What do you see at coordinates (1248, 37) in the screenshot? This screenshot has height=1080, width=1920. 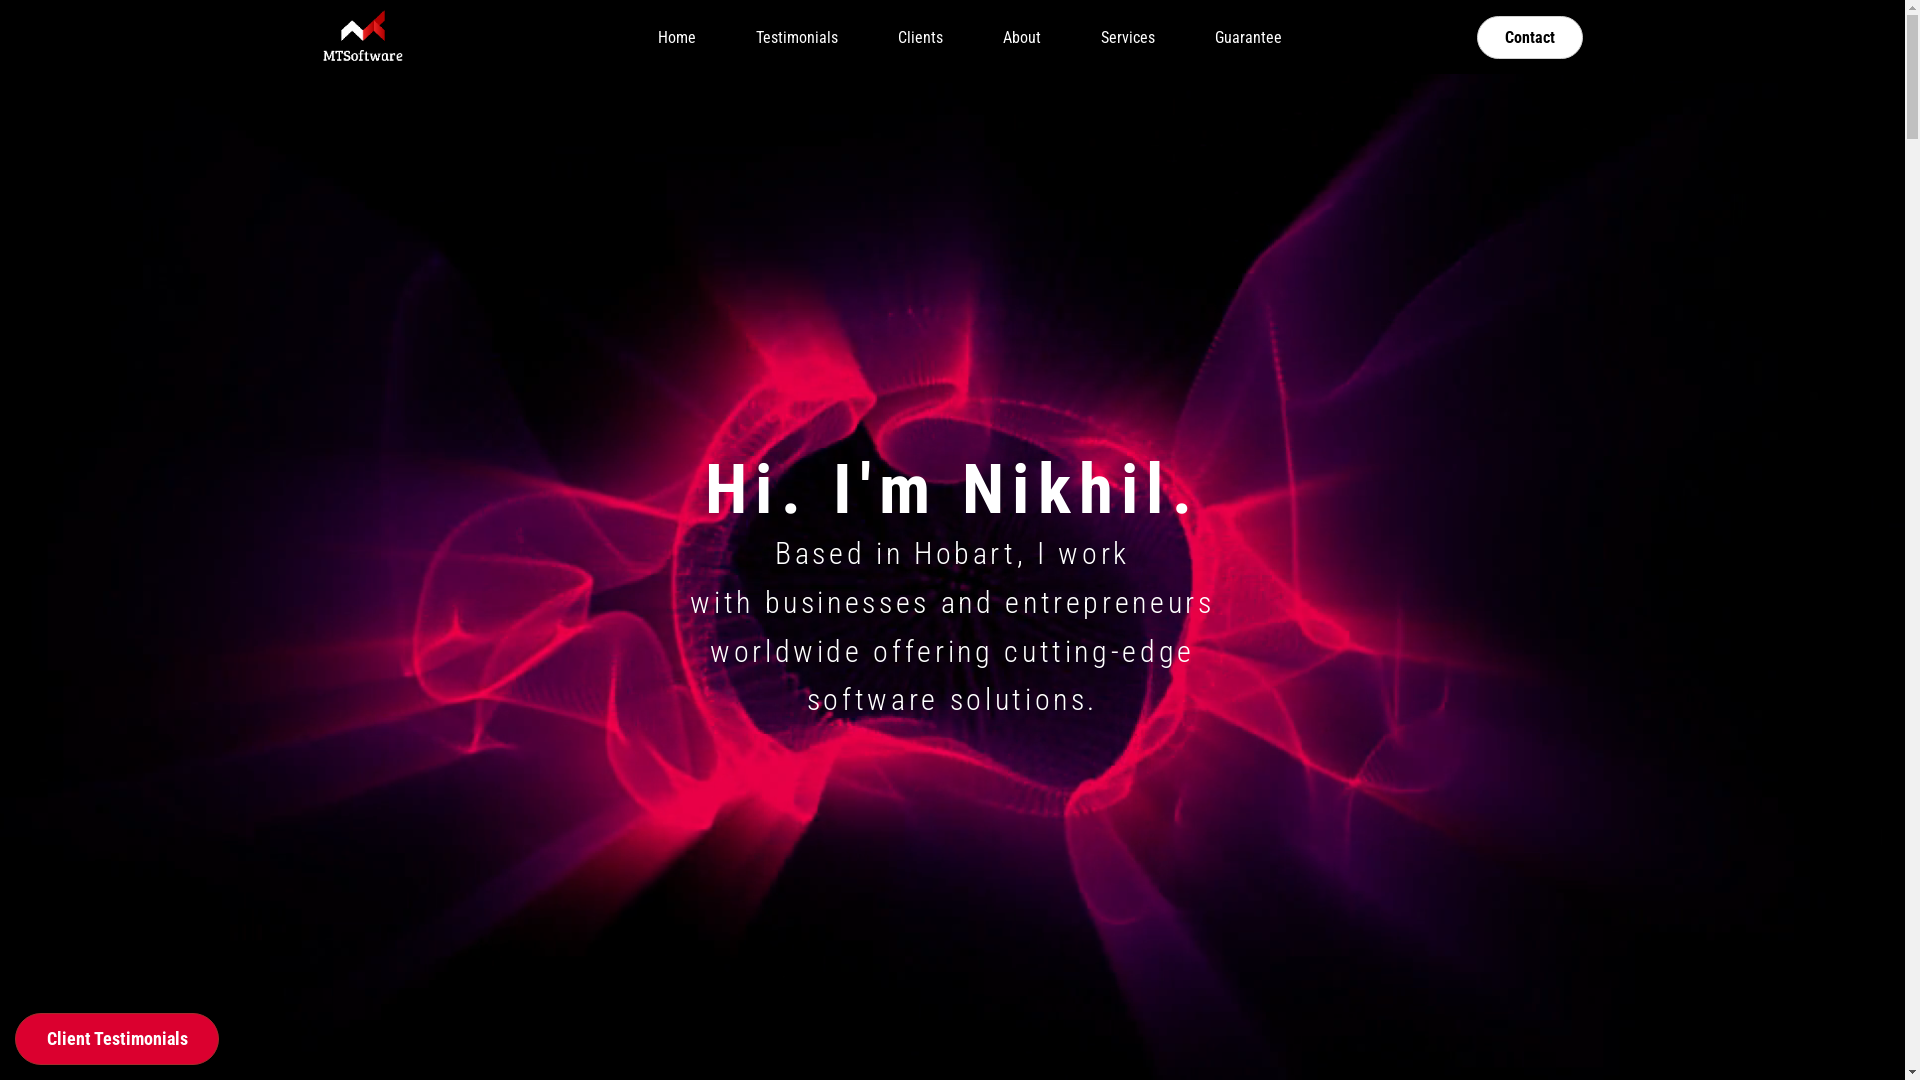 I see `Guarantee` at bounding box center [1248, 37].